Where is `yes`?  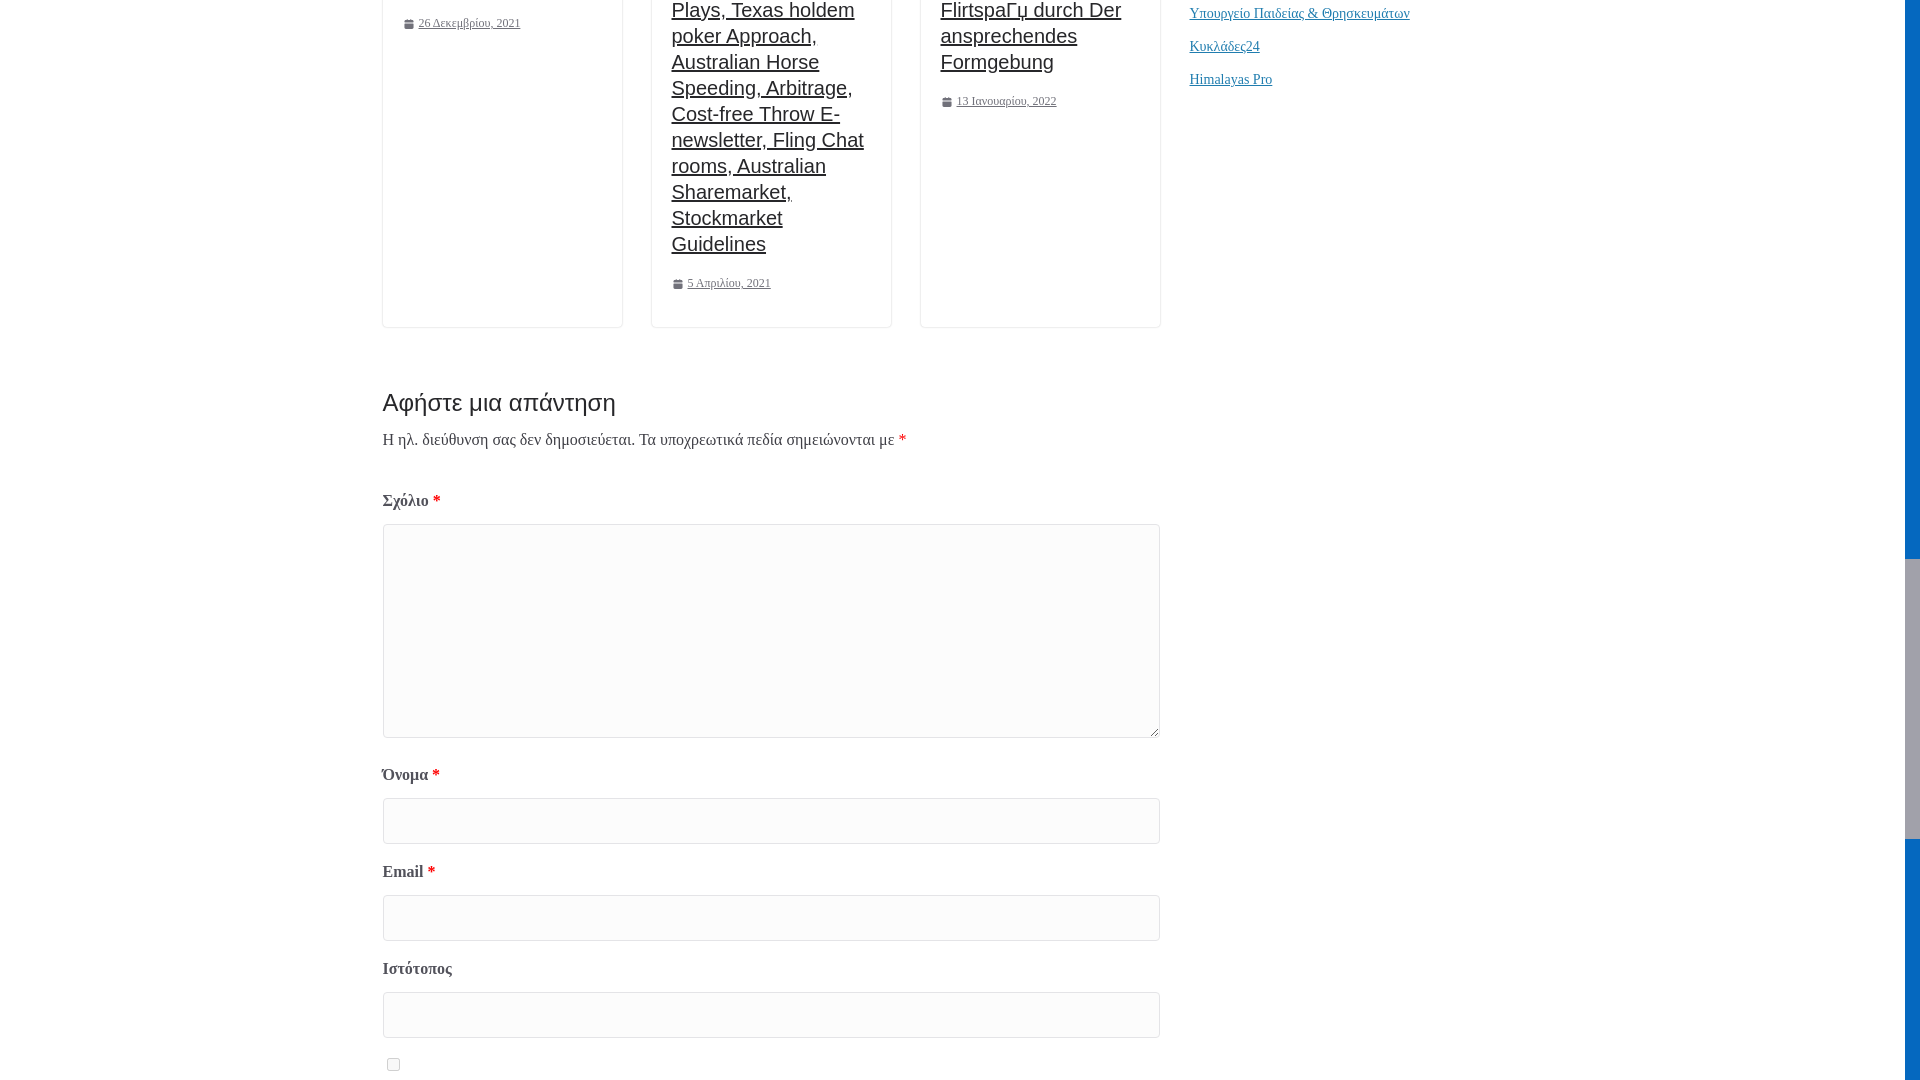
yes is located at coordinates (392, 1064).